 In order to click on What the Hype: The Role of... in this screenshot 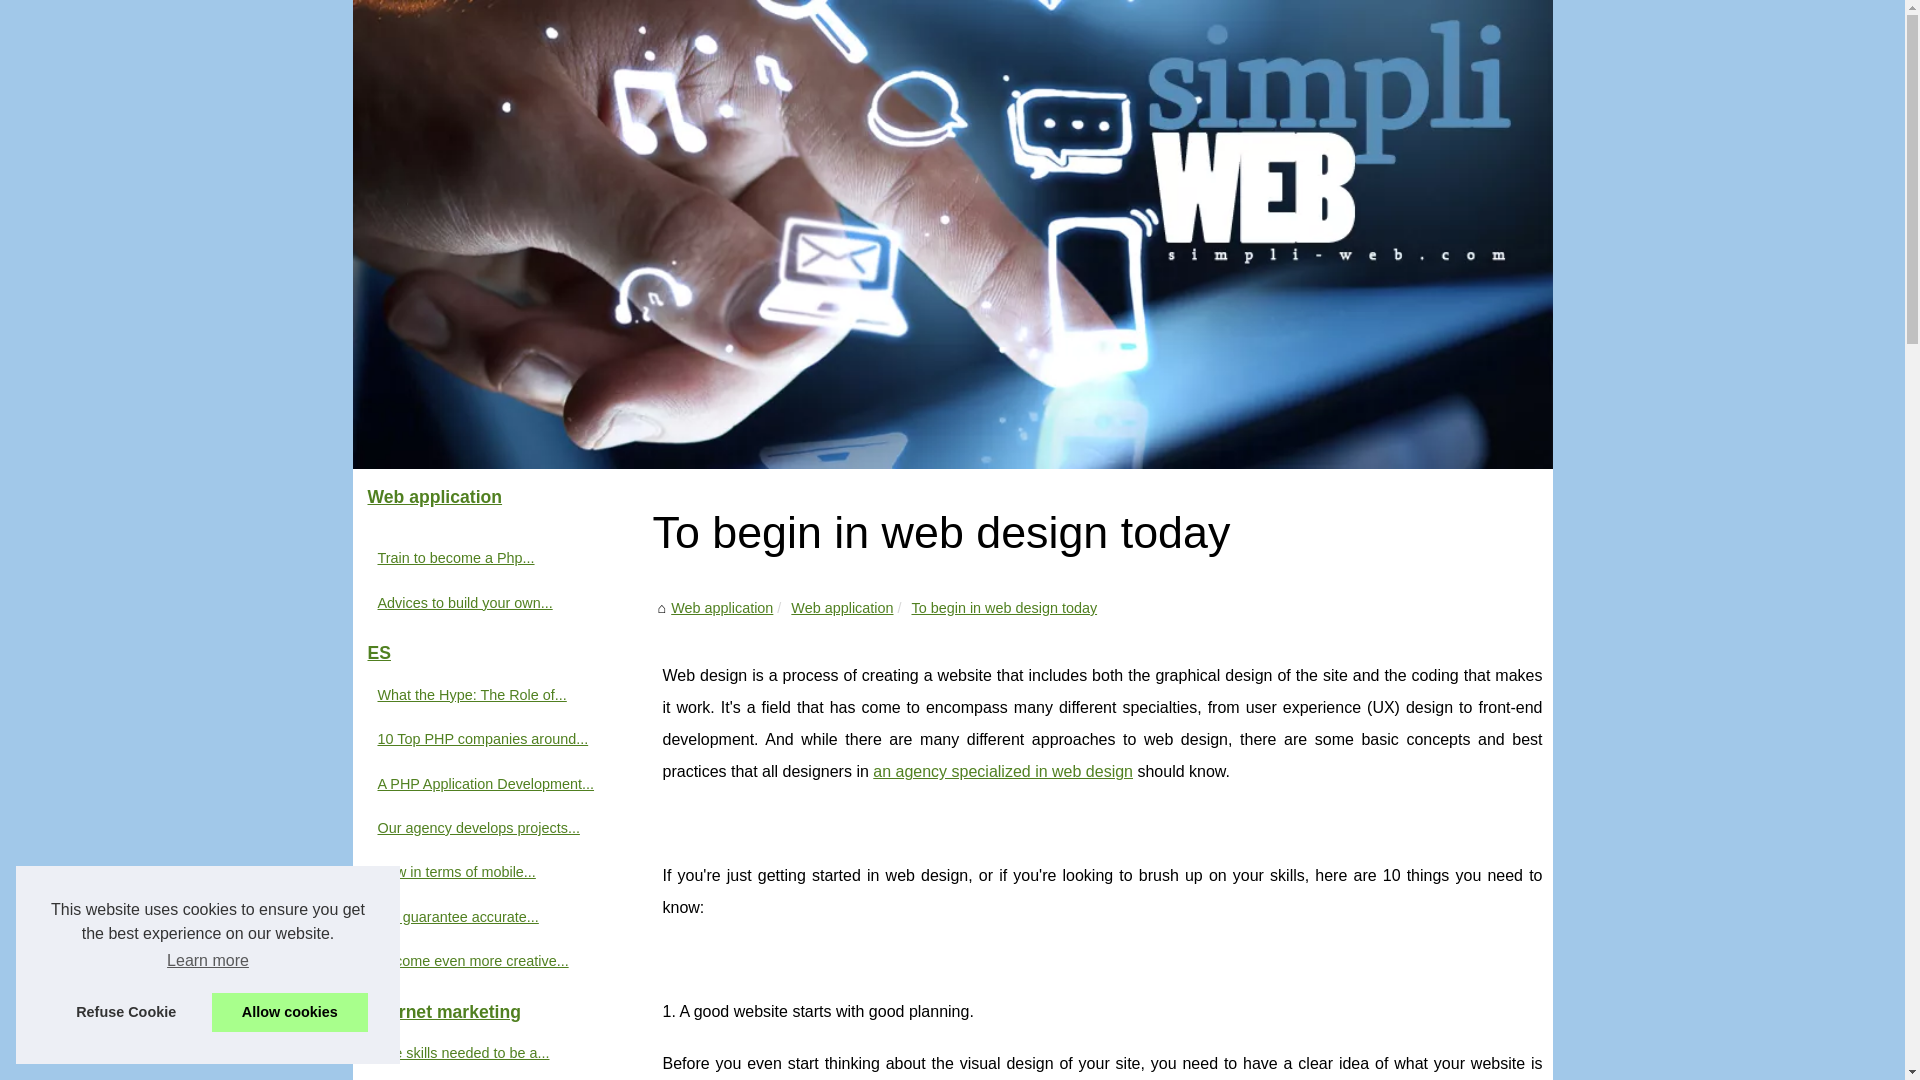, I will do `click(492, 694)`.